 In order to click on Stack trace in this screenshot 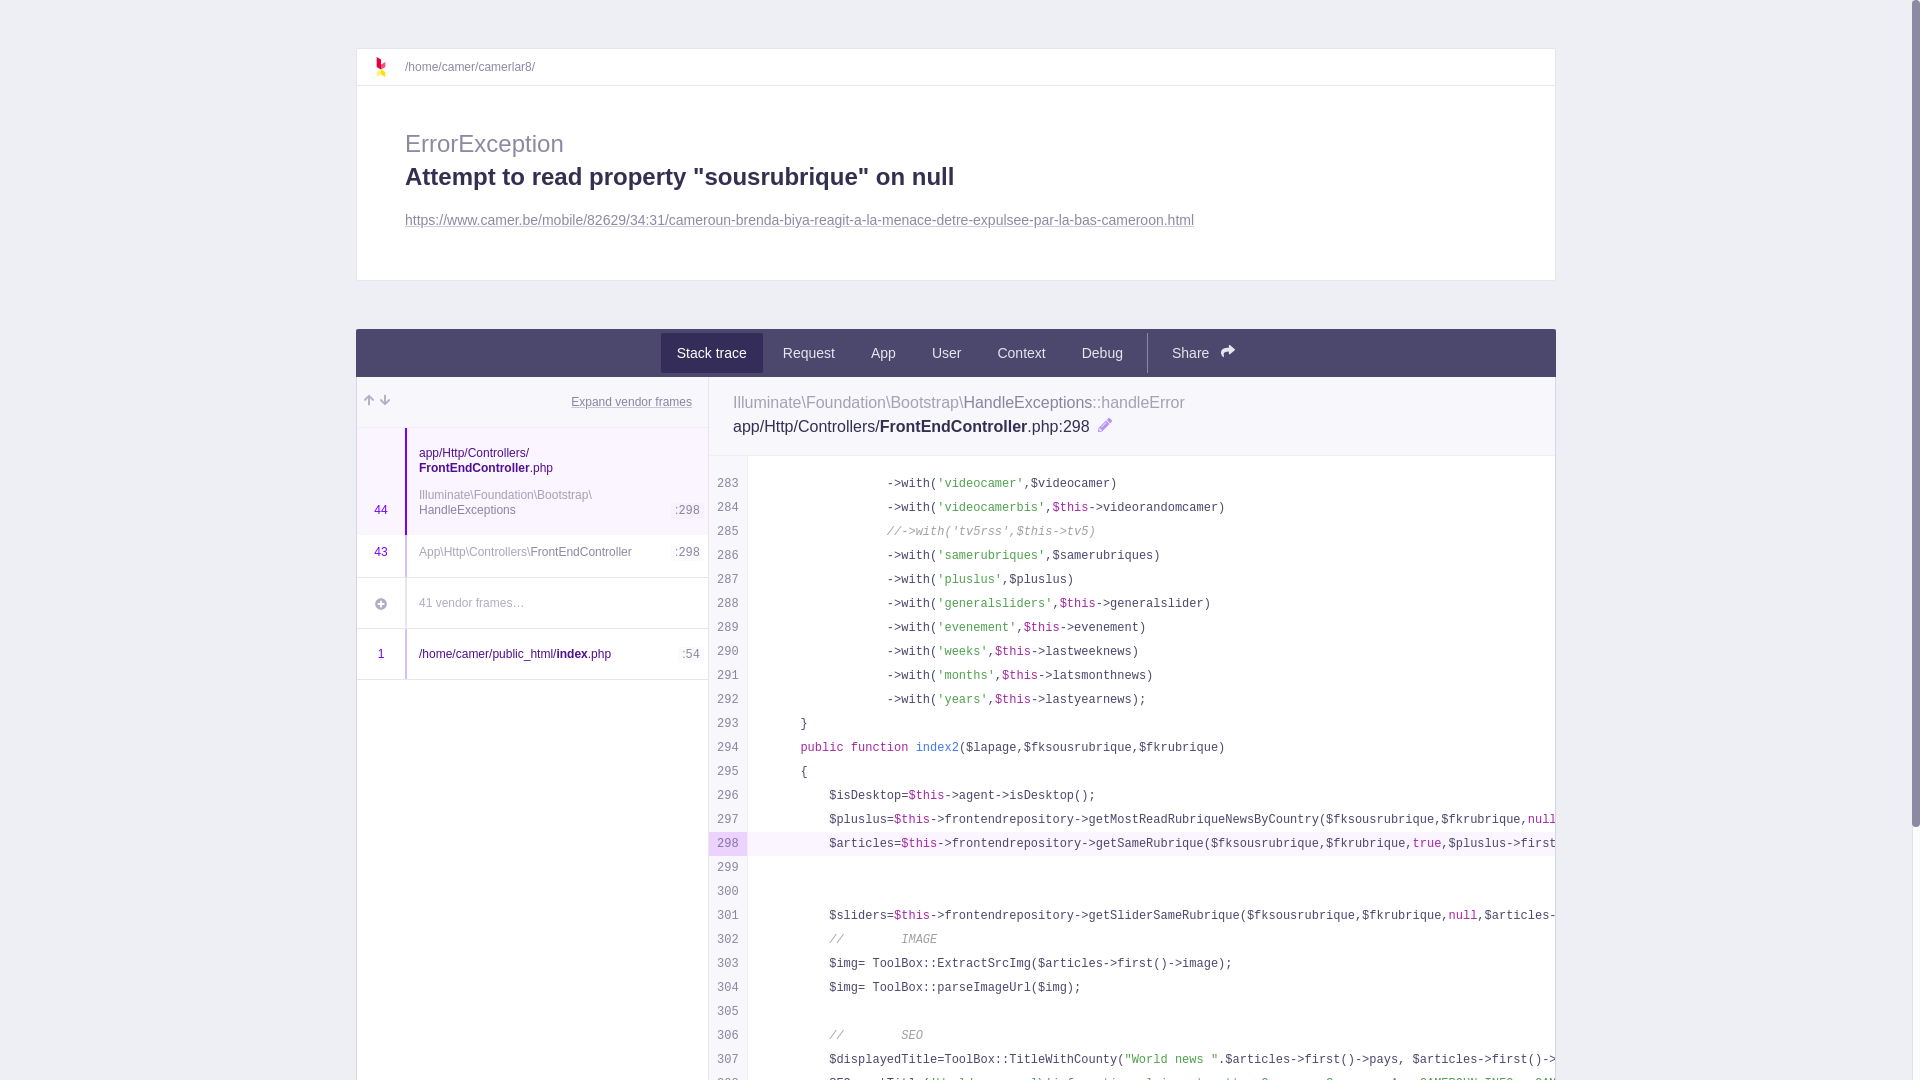, I will do `click(712, 353)`.